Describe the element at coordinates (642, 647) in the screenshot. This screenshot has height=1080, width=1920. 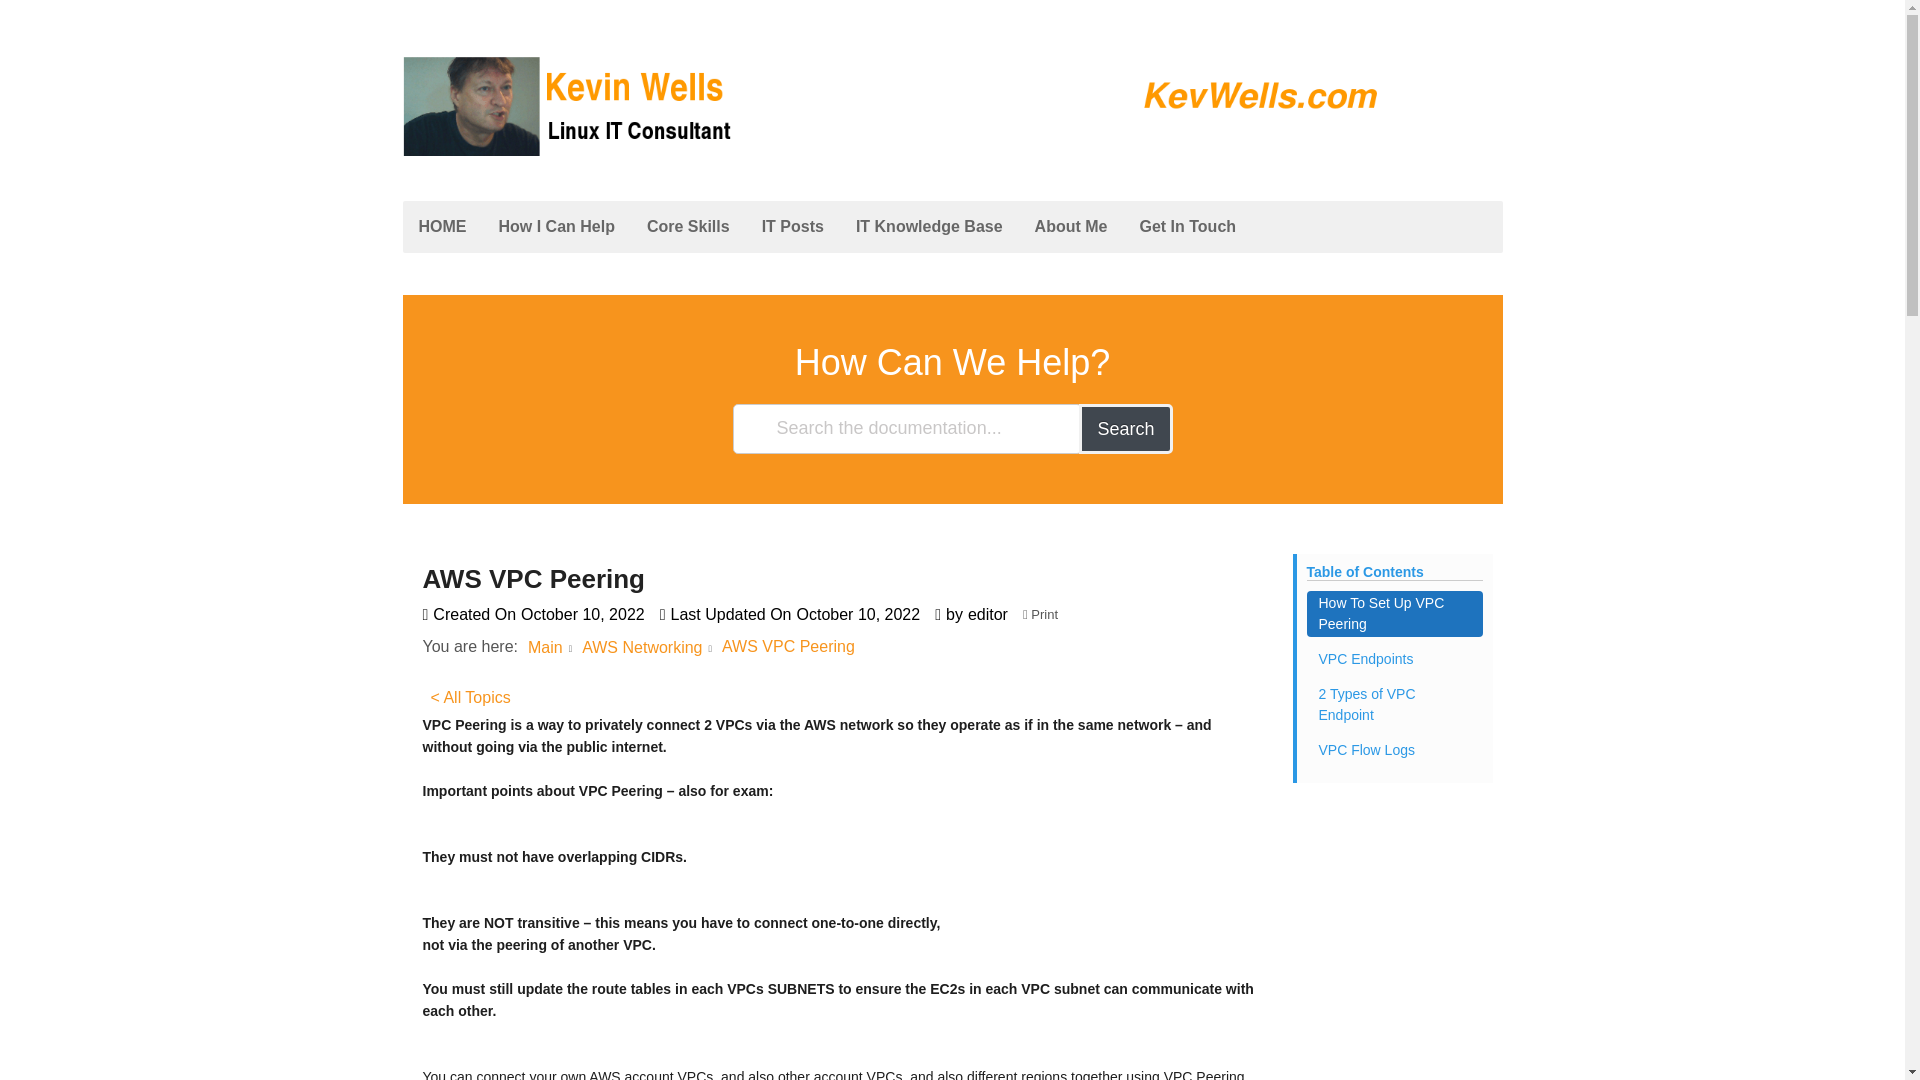
I see `AWS Networking` at that location.